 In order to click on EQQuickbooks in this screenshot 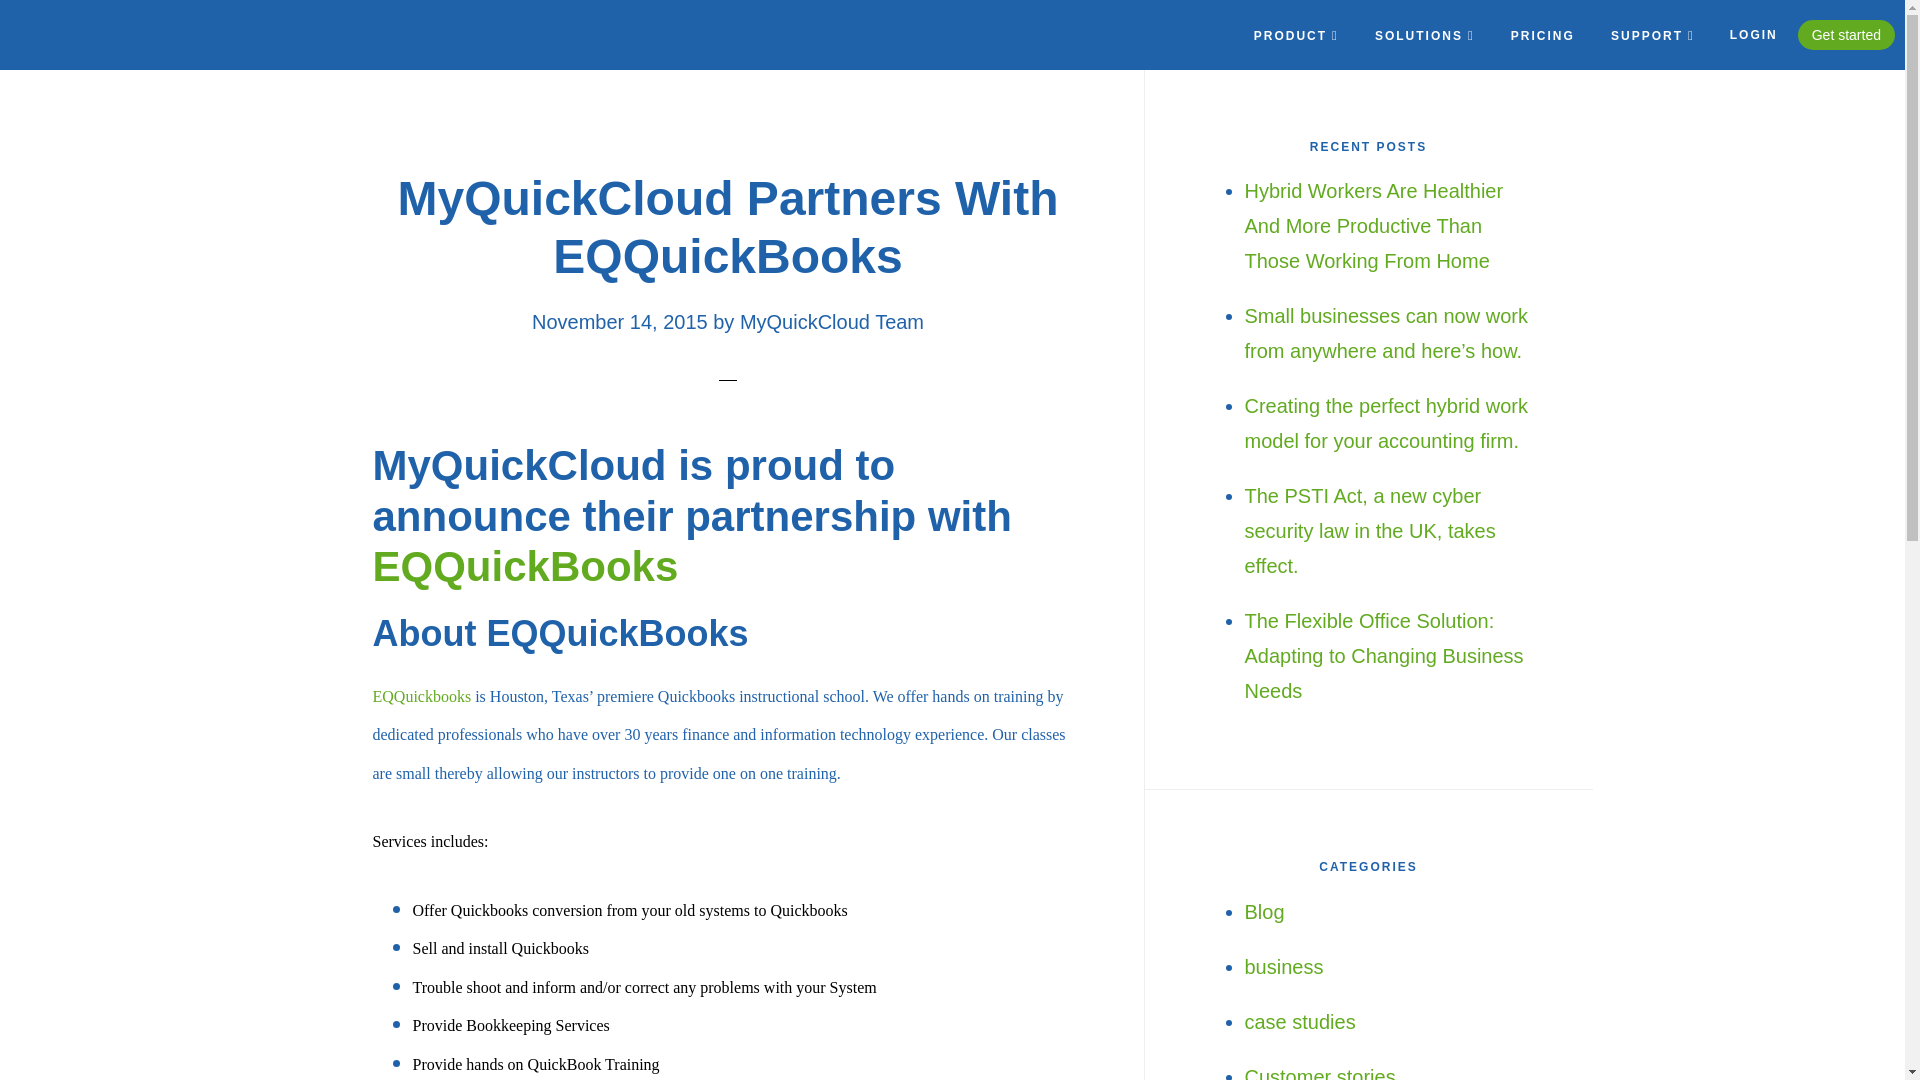, I will do `click(421, 696)`.